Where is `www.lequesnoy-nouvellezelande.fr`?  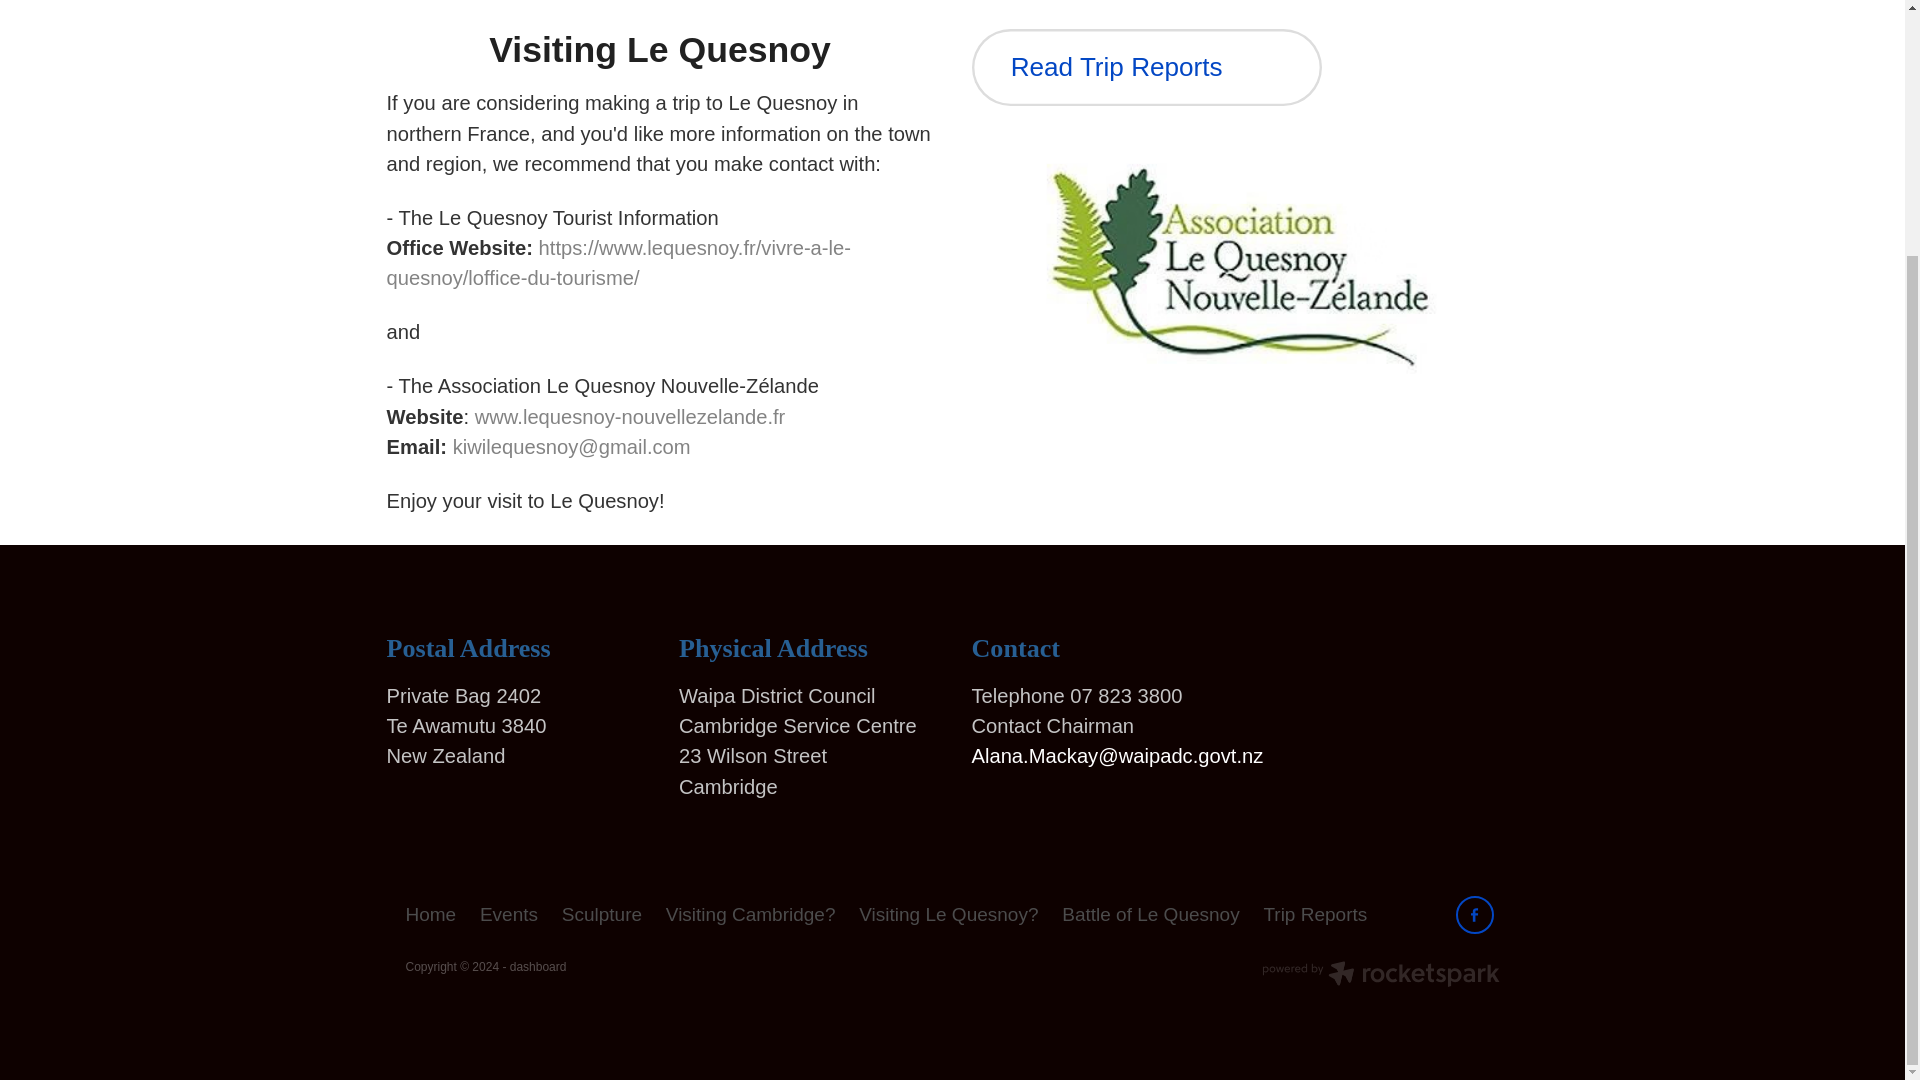 www.lequesnoy-nouvellezelande.fr is located at coordinates (630, 416).